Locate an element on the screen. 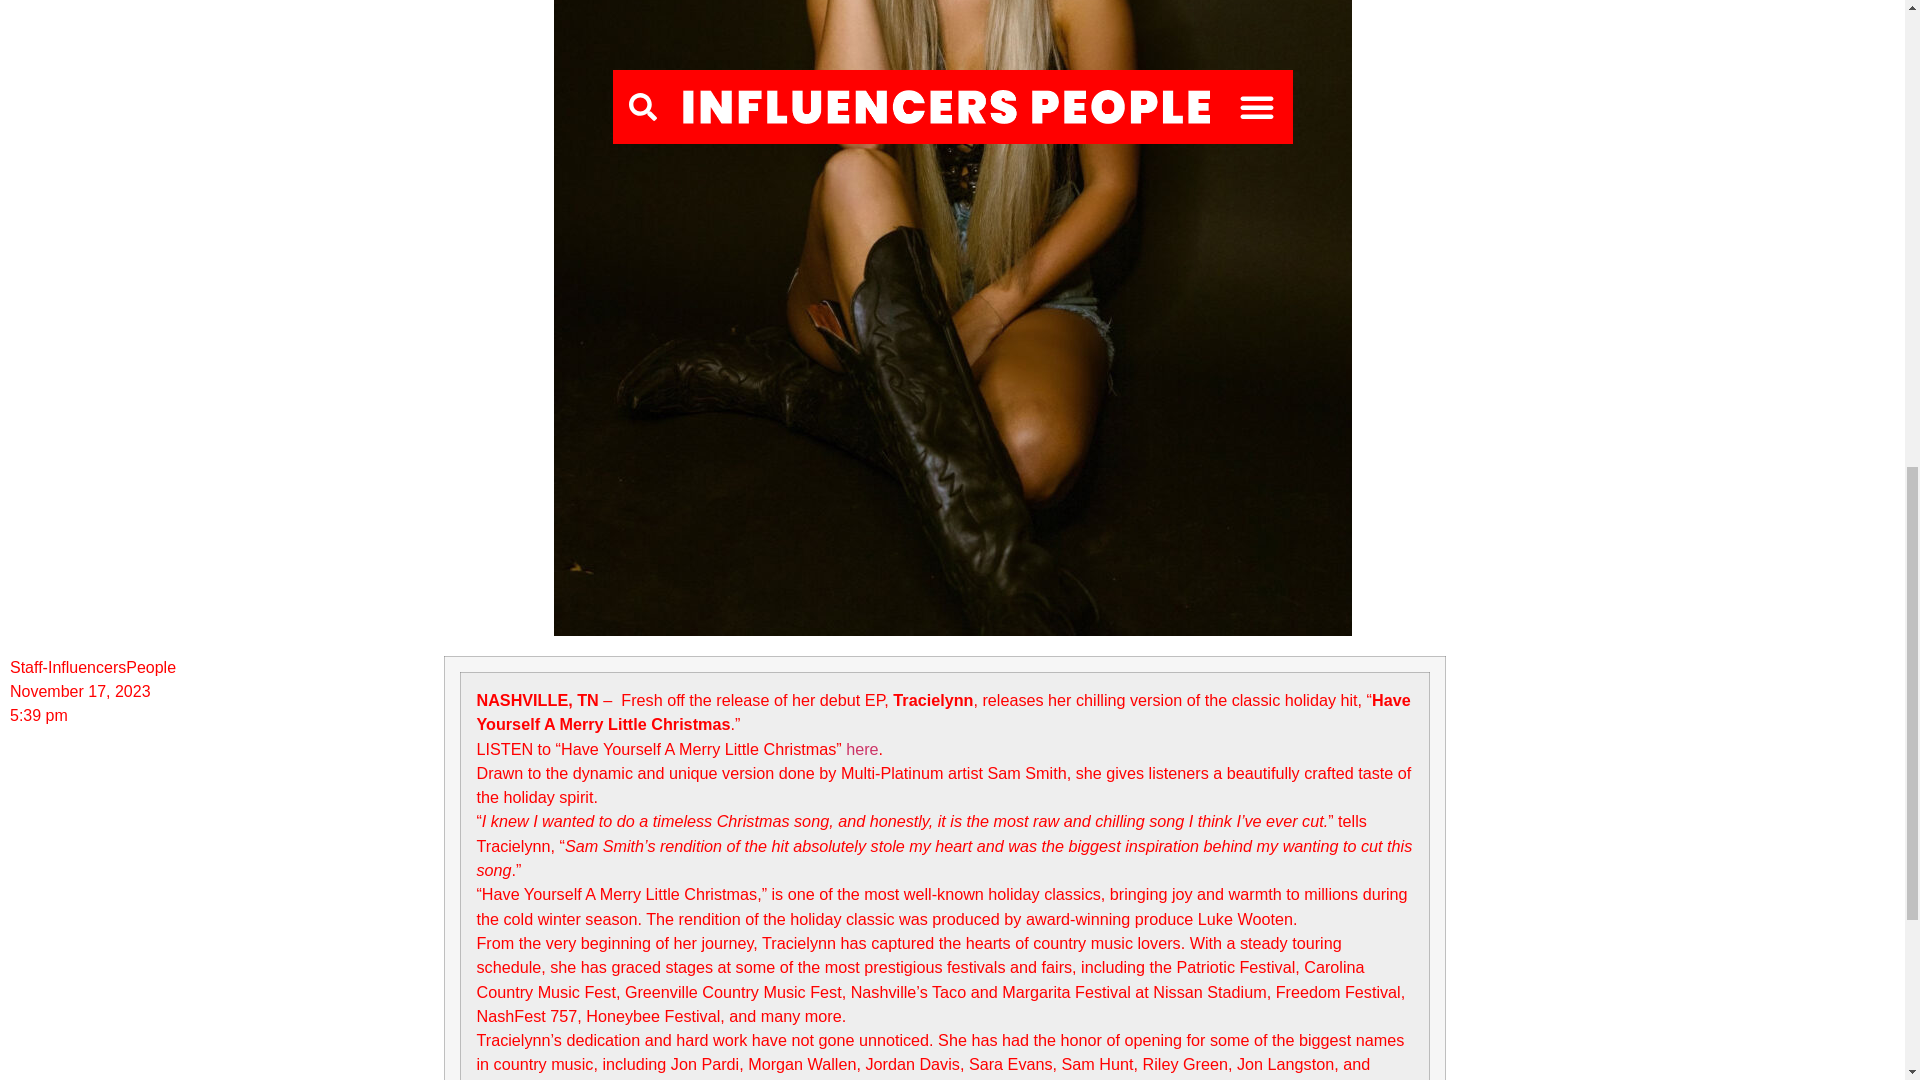 The width and height of the screenshot is (1920, 1080). Staff-InfluencersPeople is located at coordinates (92, 668).